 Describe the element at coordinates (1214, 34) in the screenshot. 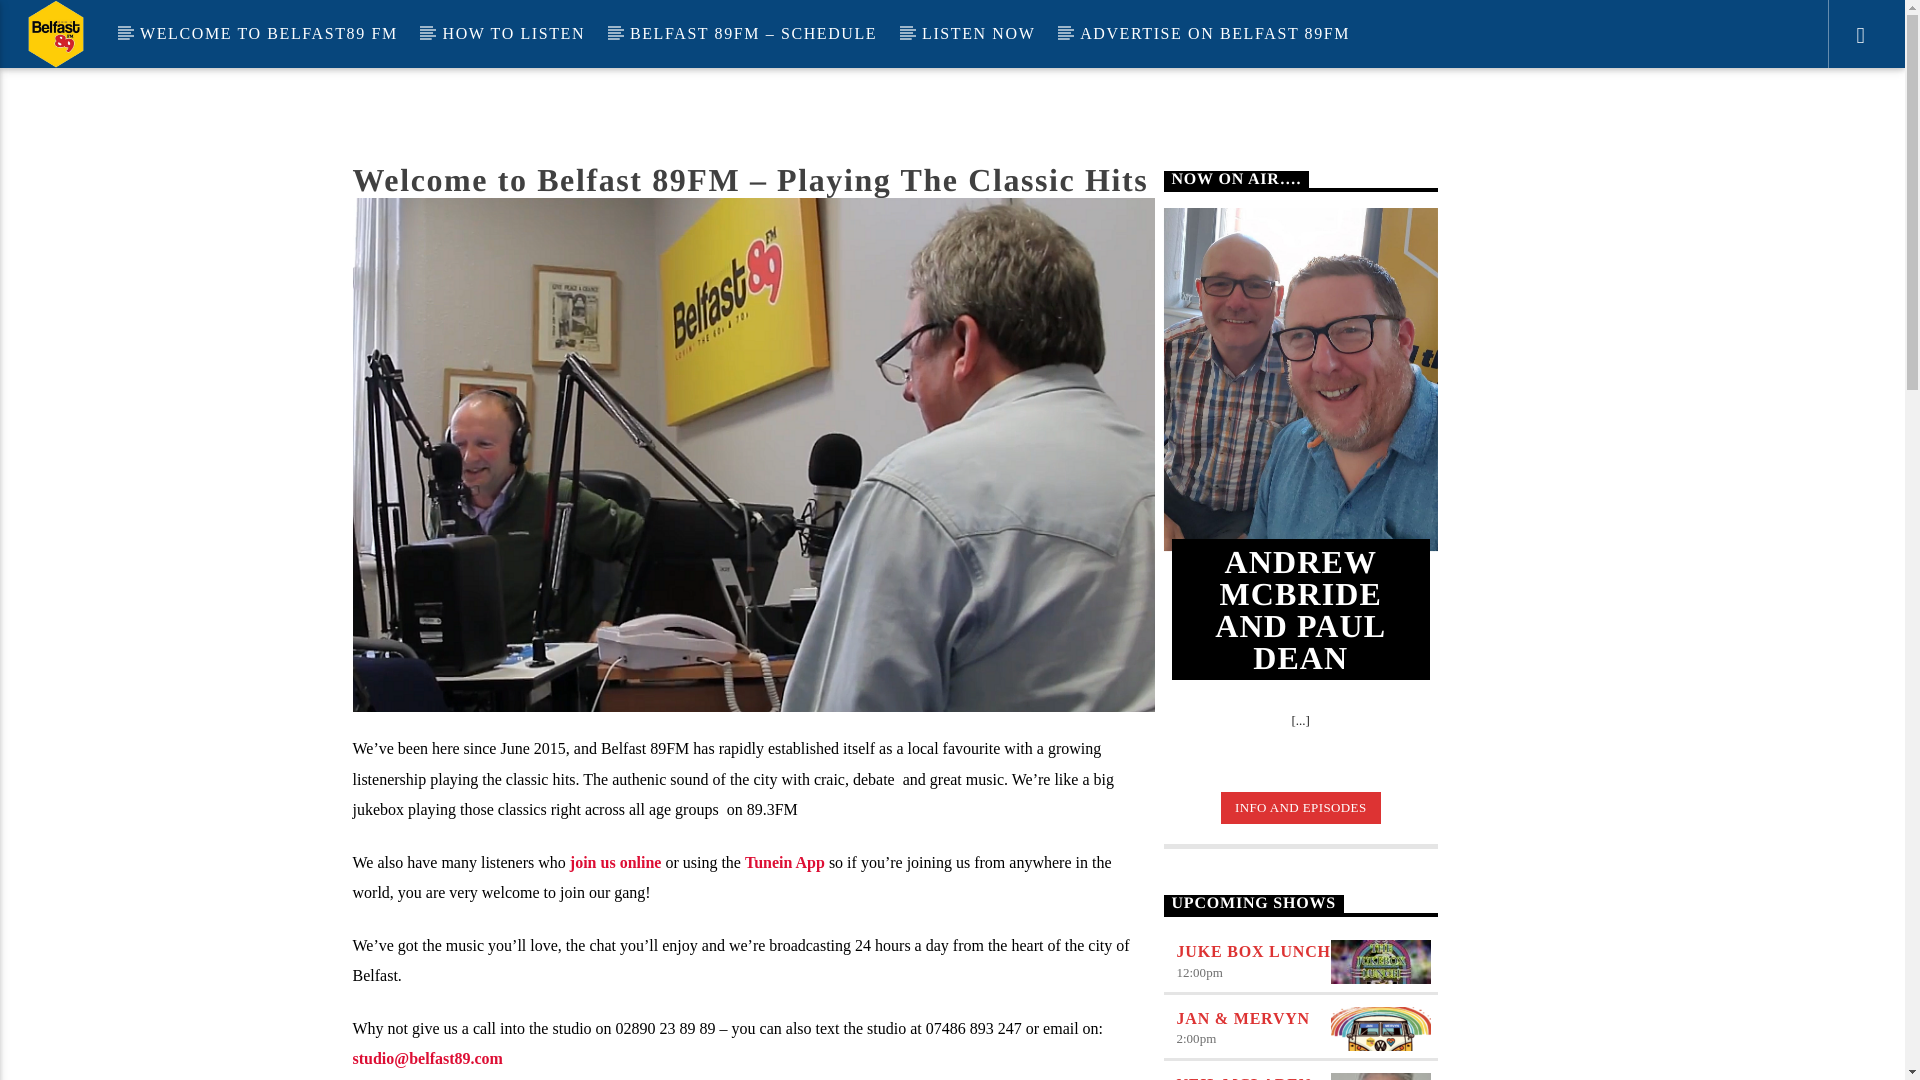

I see `ADVERTISE ON BELFAST 89FM` at that location.